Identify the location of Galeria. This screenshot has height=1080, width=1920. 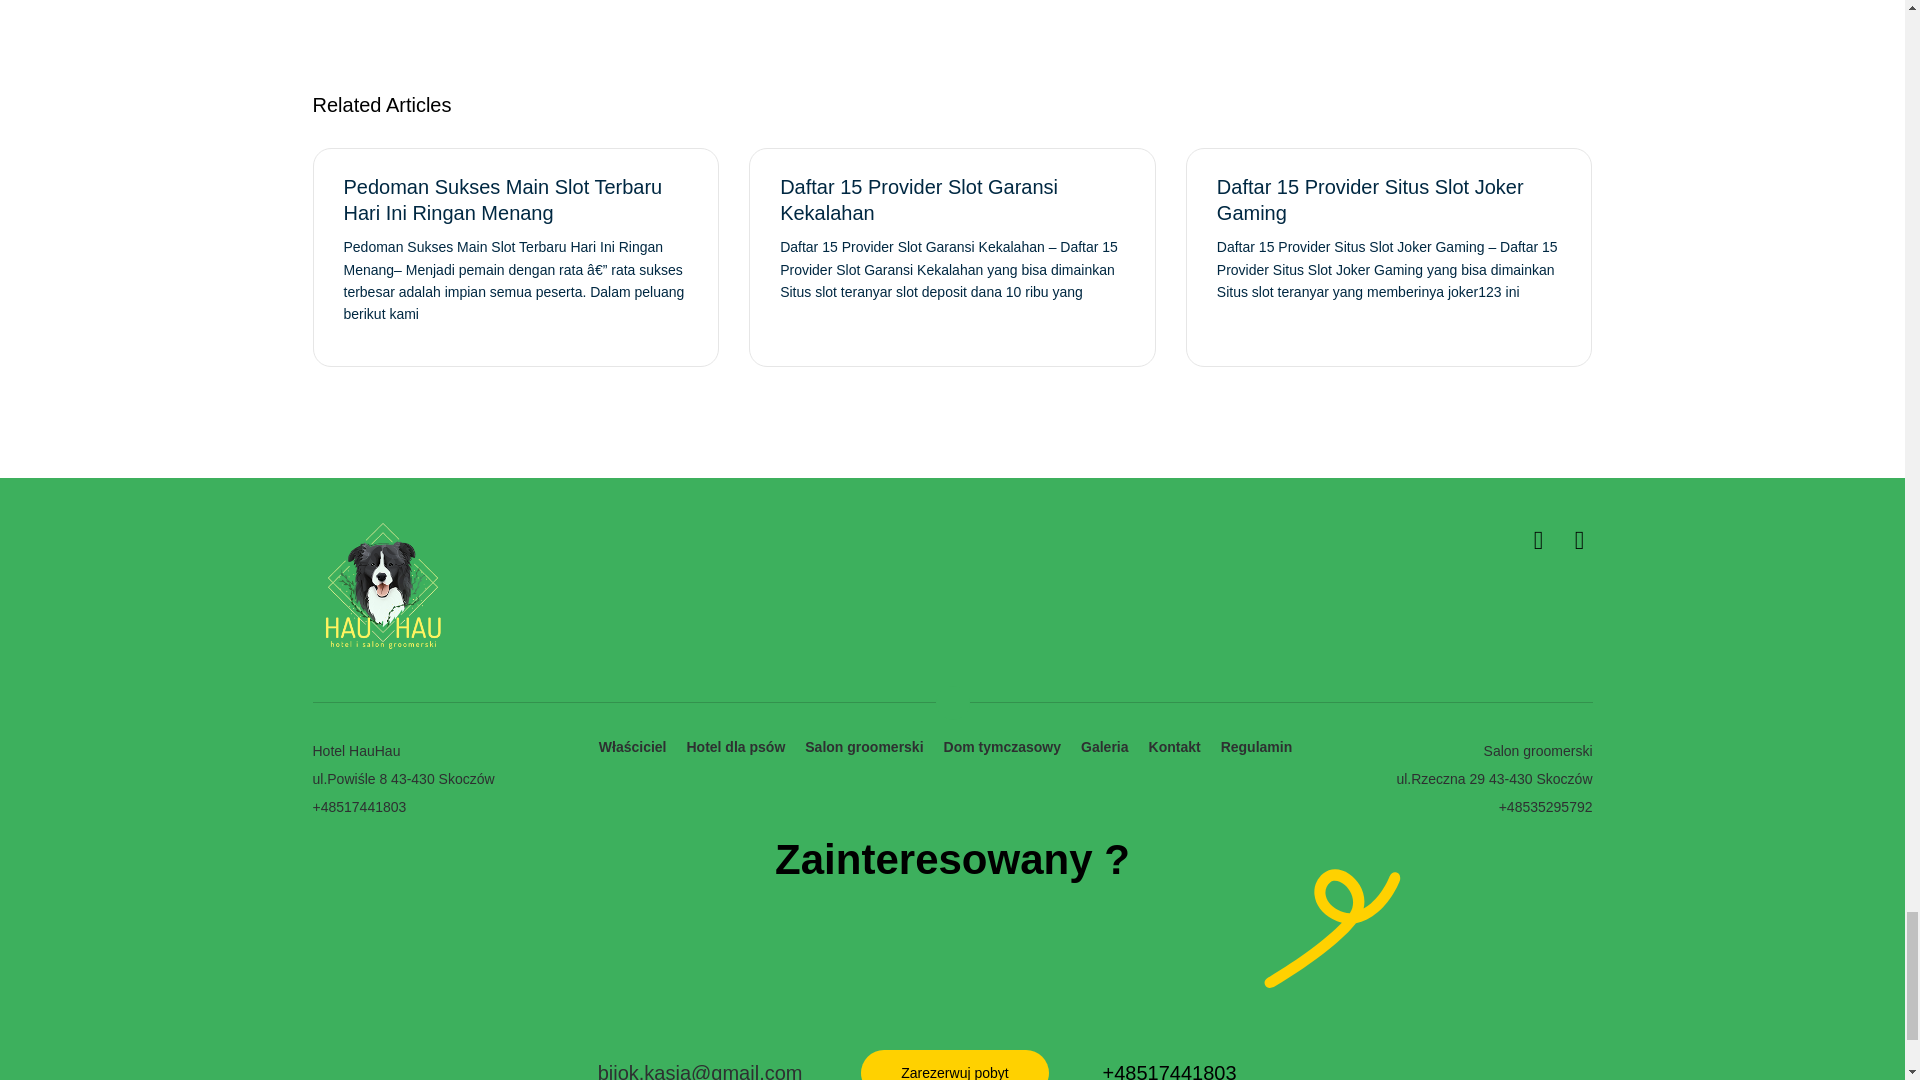
(1104, 746).